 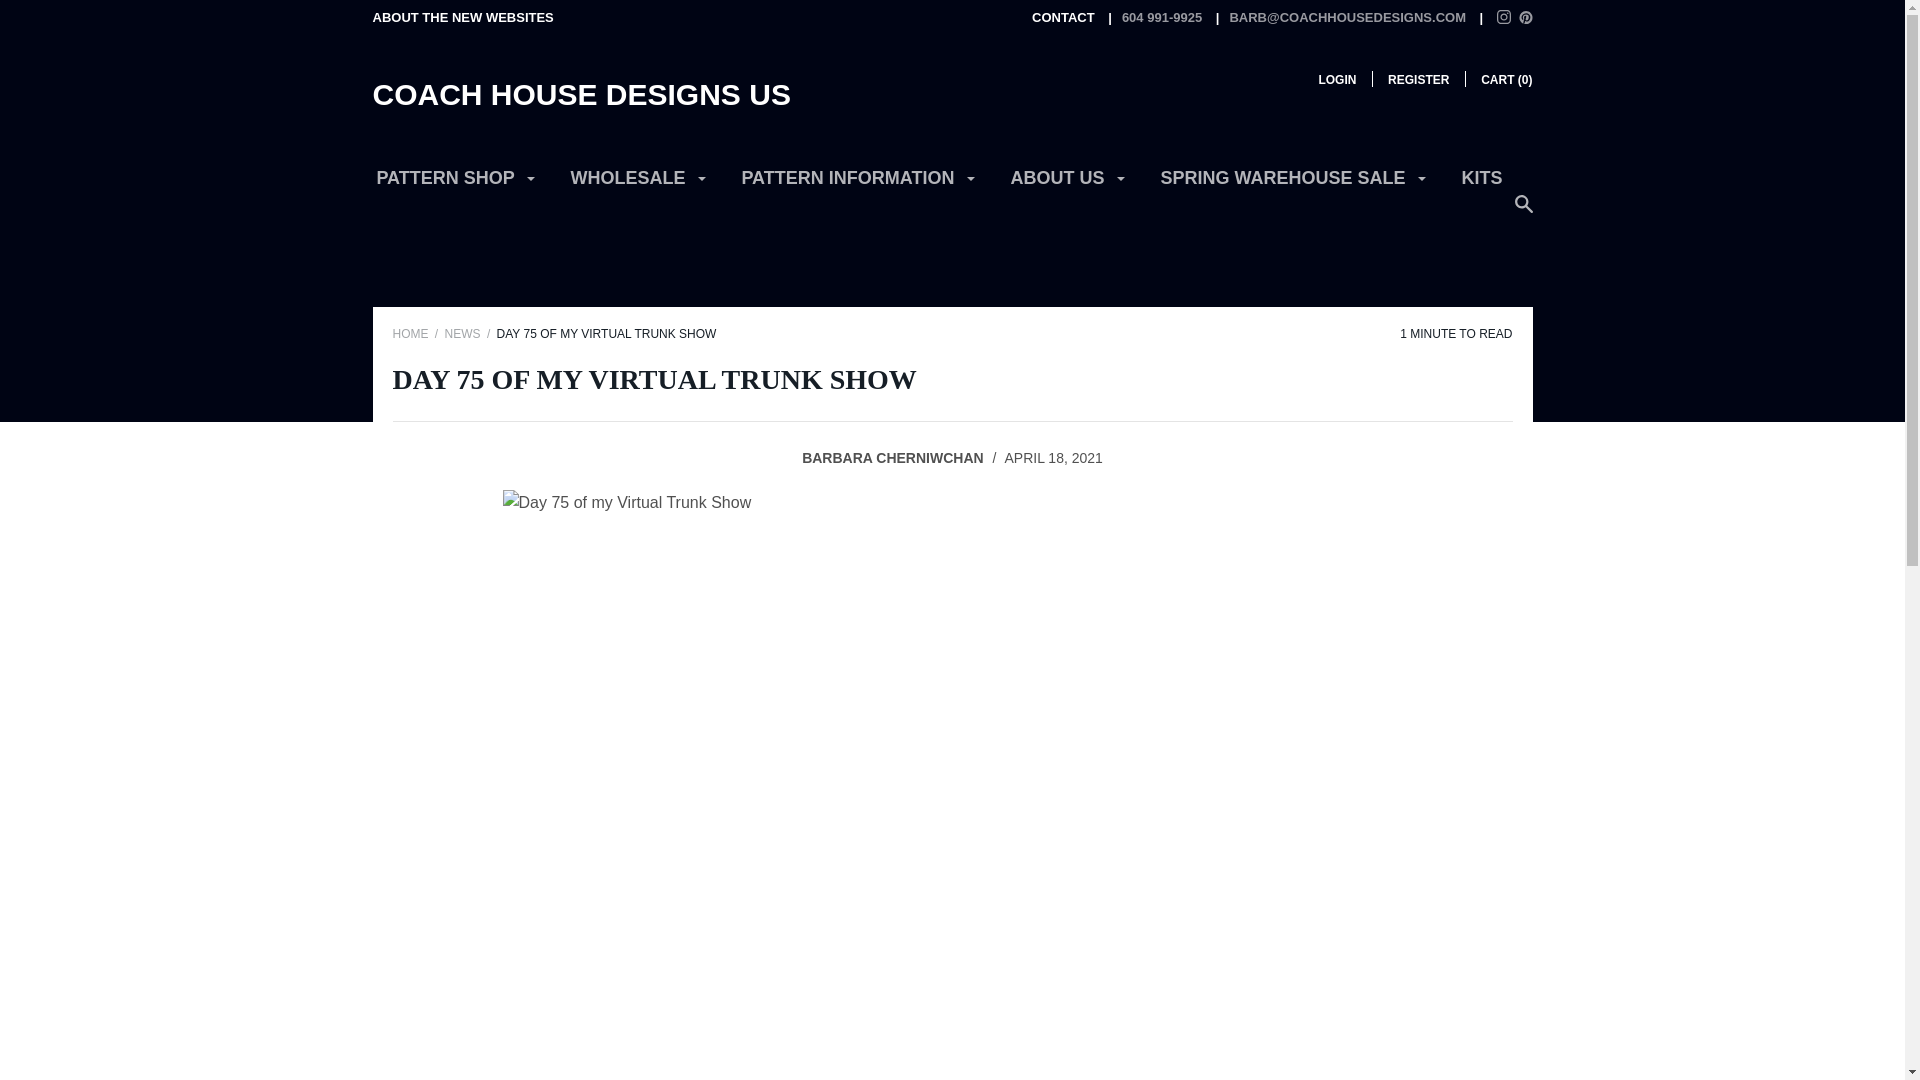 What do you see at coordinates (1504, 16) in the screenshot?
I see `Instagram` at bounding box center [1504, 16].